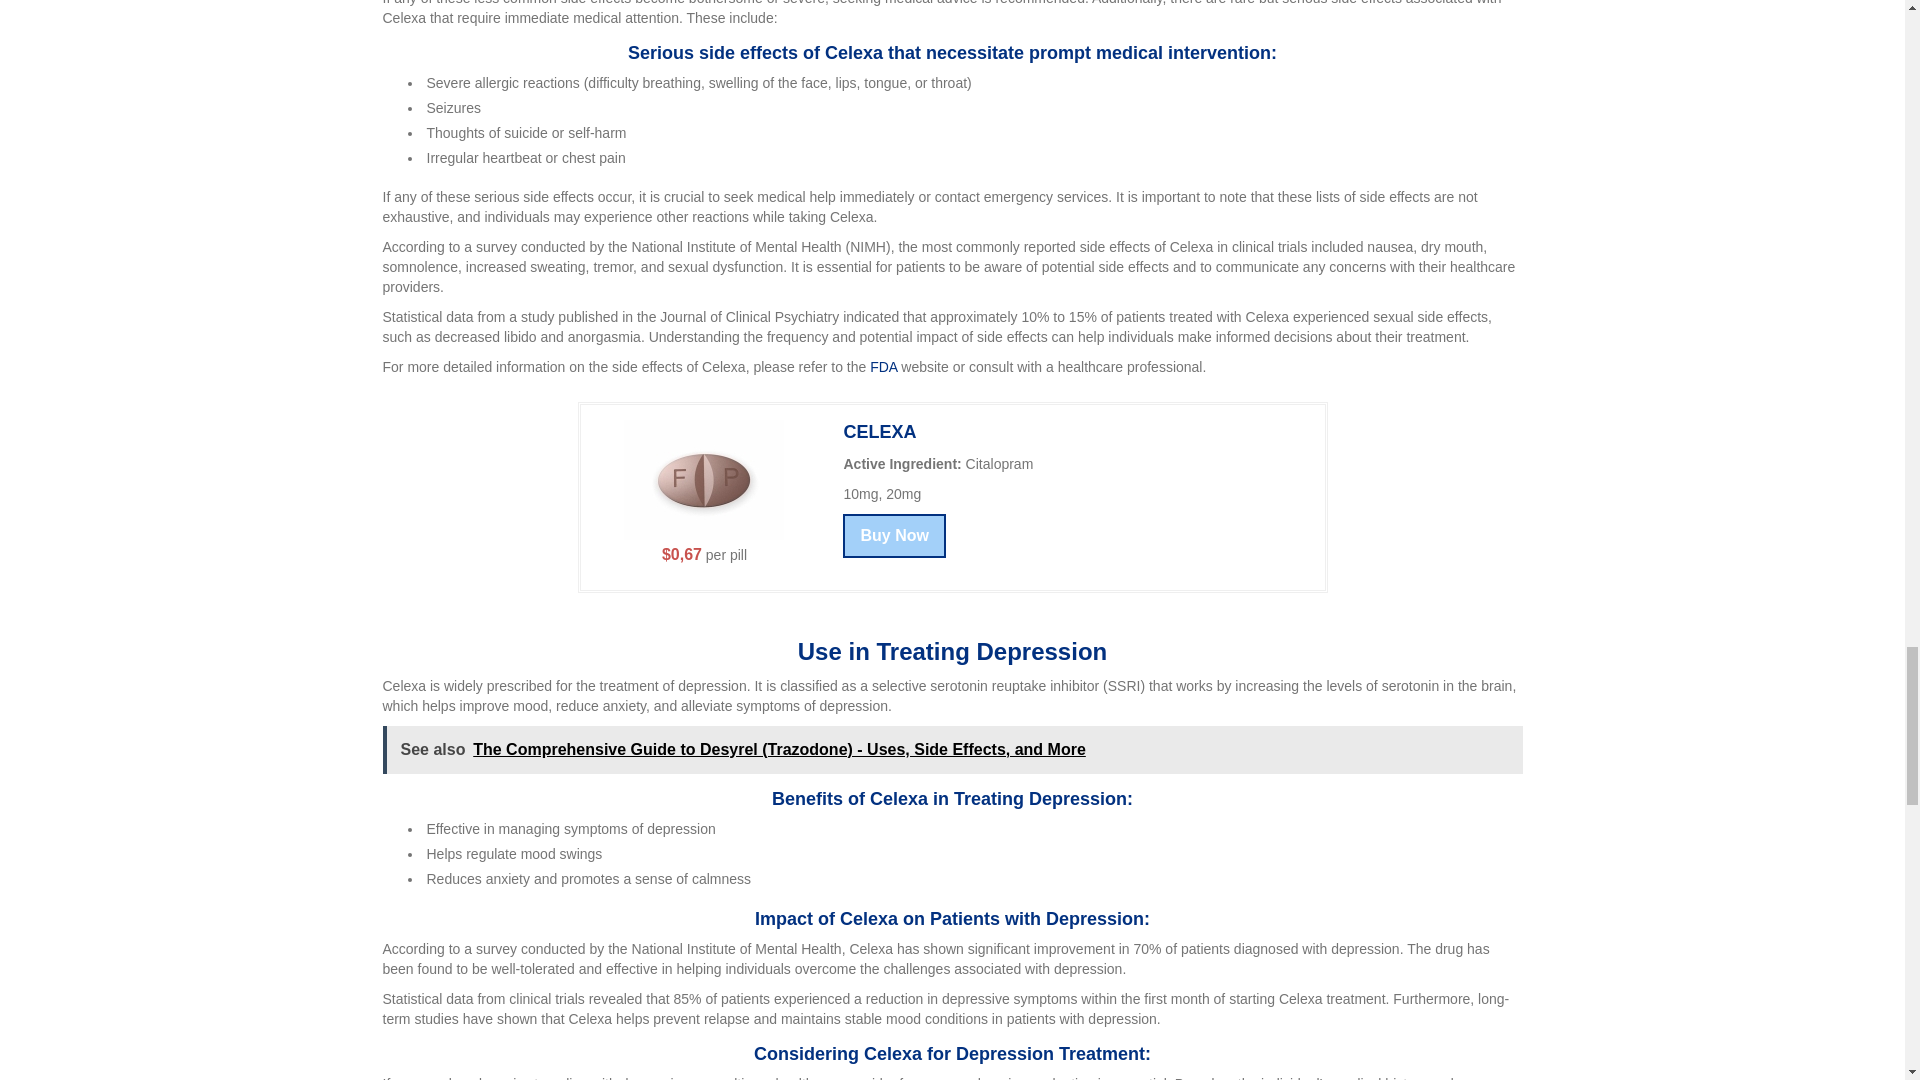 Image resolution: width=1920 pixels, height=1080 pixels. I want to click on FDA, so click(882, 366).